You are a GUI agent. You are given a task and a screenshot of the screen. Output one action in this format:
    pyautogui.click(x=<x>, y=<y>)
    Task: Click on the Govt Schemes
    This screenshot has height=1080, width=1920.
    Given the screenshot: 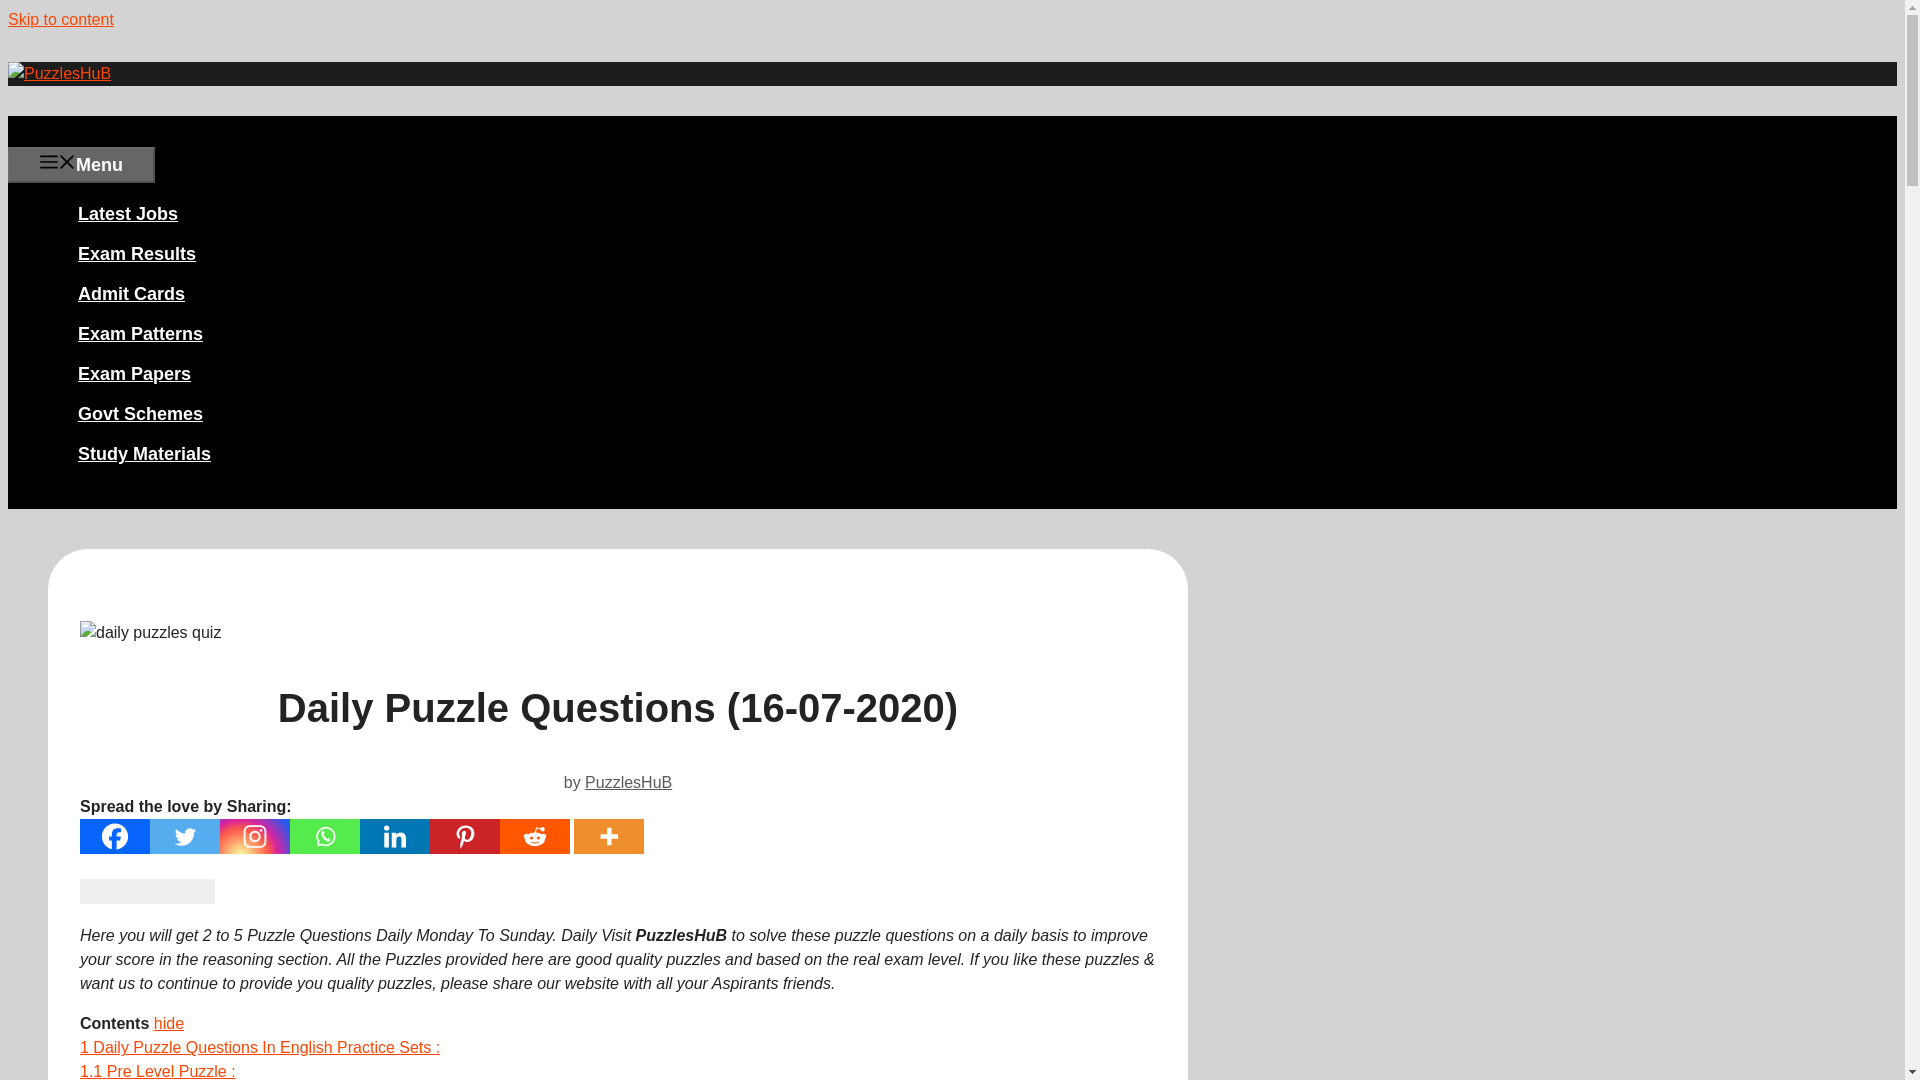 What is the action you would take?
    pyautogui.click(x=140, y=412)
    